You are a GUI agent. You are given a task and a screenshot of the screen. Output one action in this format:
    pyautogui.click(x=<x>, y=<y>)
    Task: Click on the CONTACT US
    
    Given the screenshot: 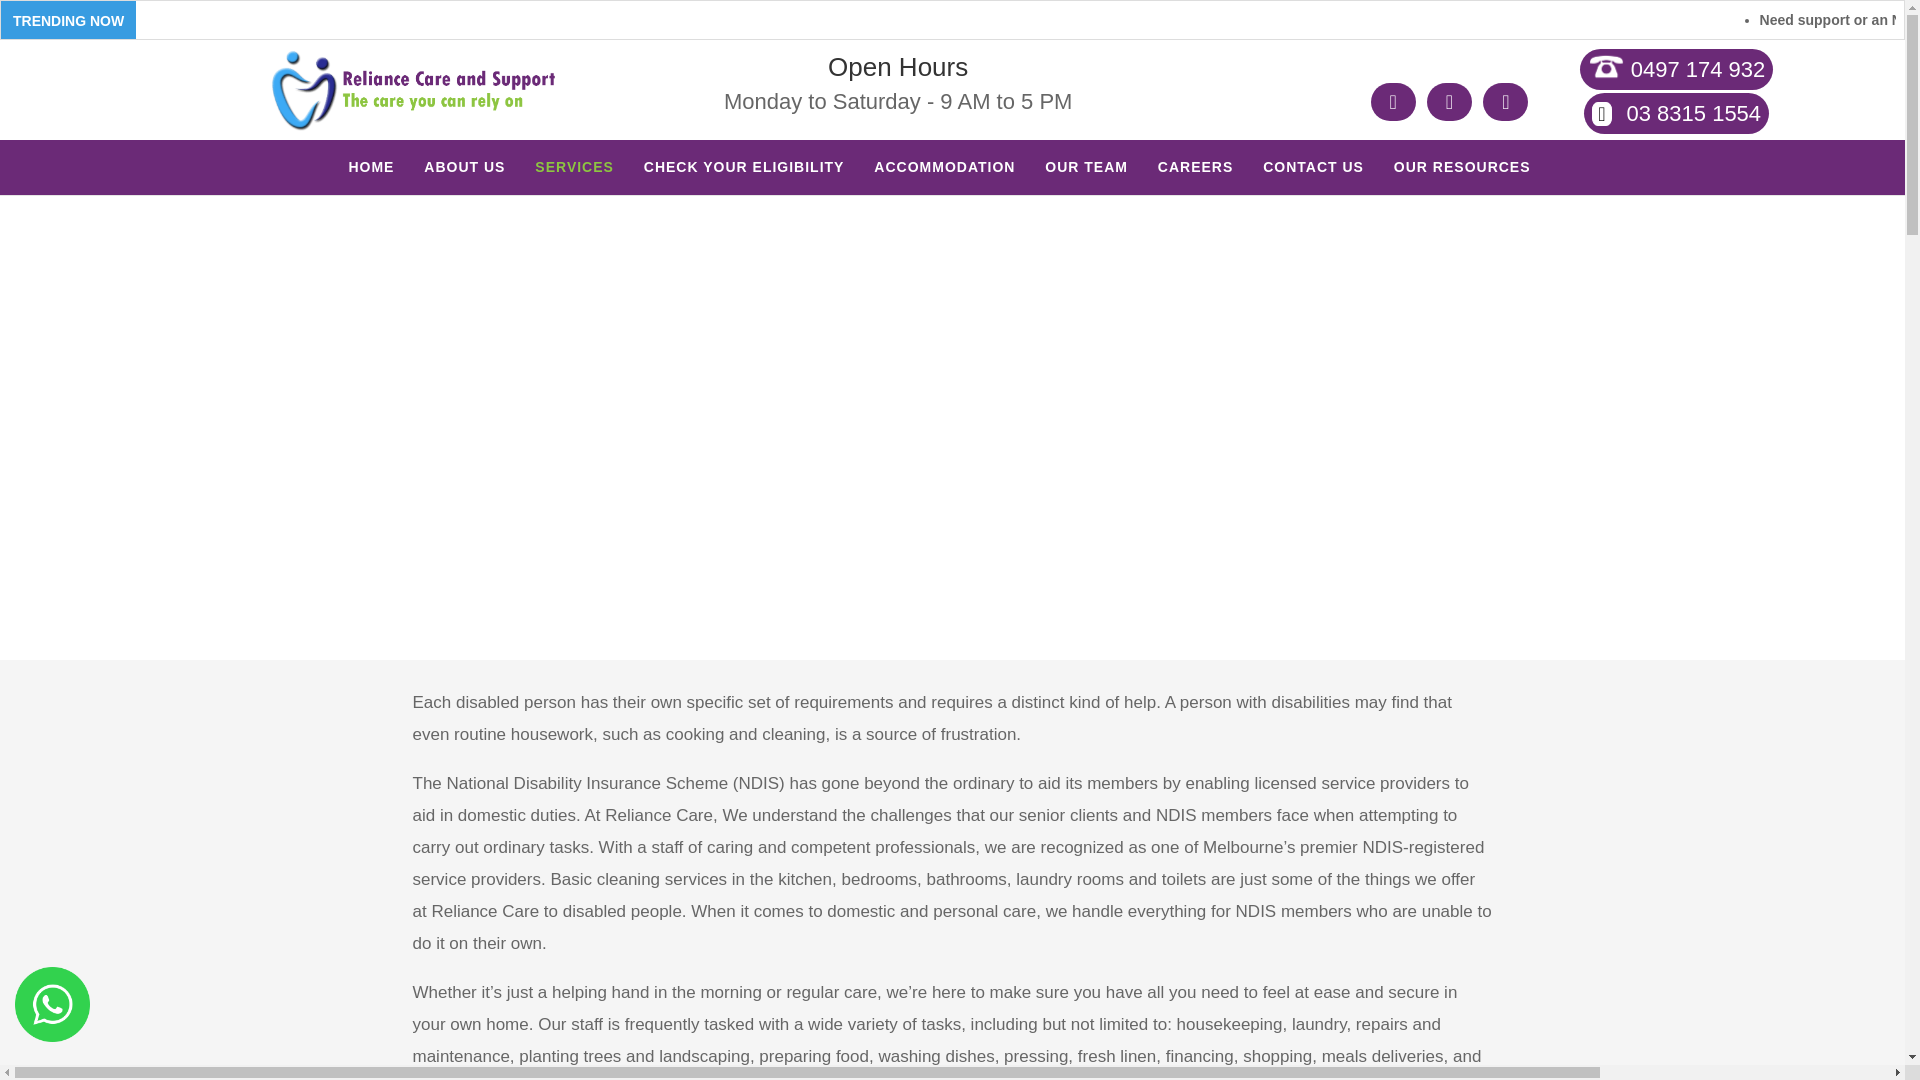 What is the action you would take?
    pyautogui.click(x=1313, y=177)
    